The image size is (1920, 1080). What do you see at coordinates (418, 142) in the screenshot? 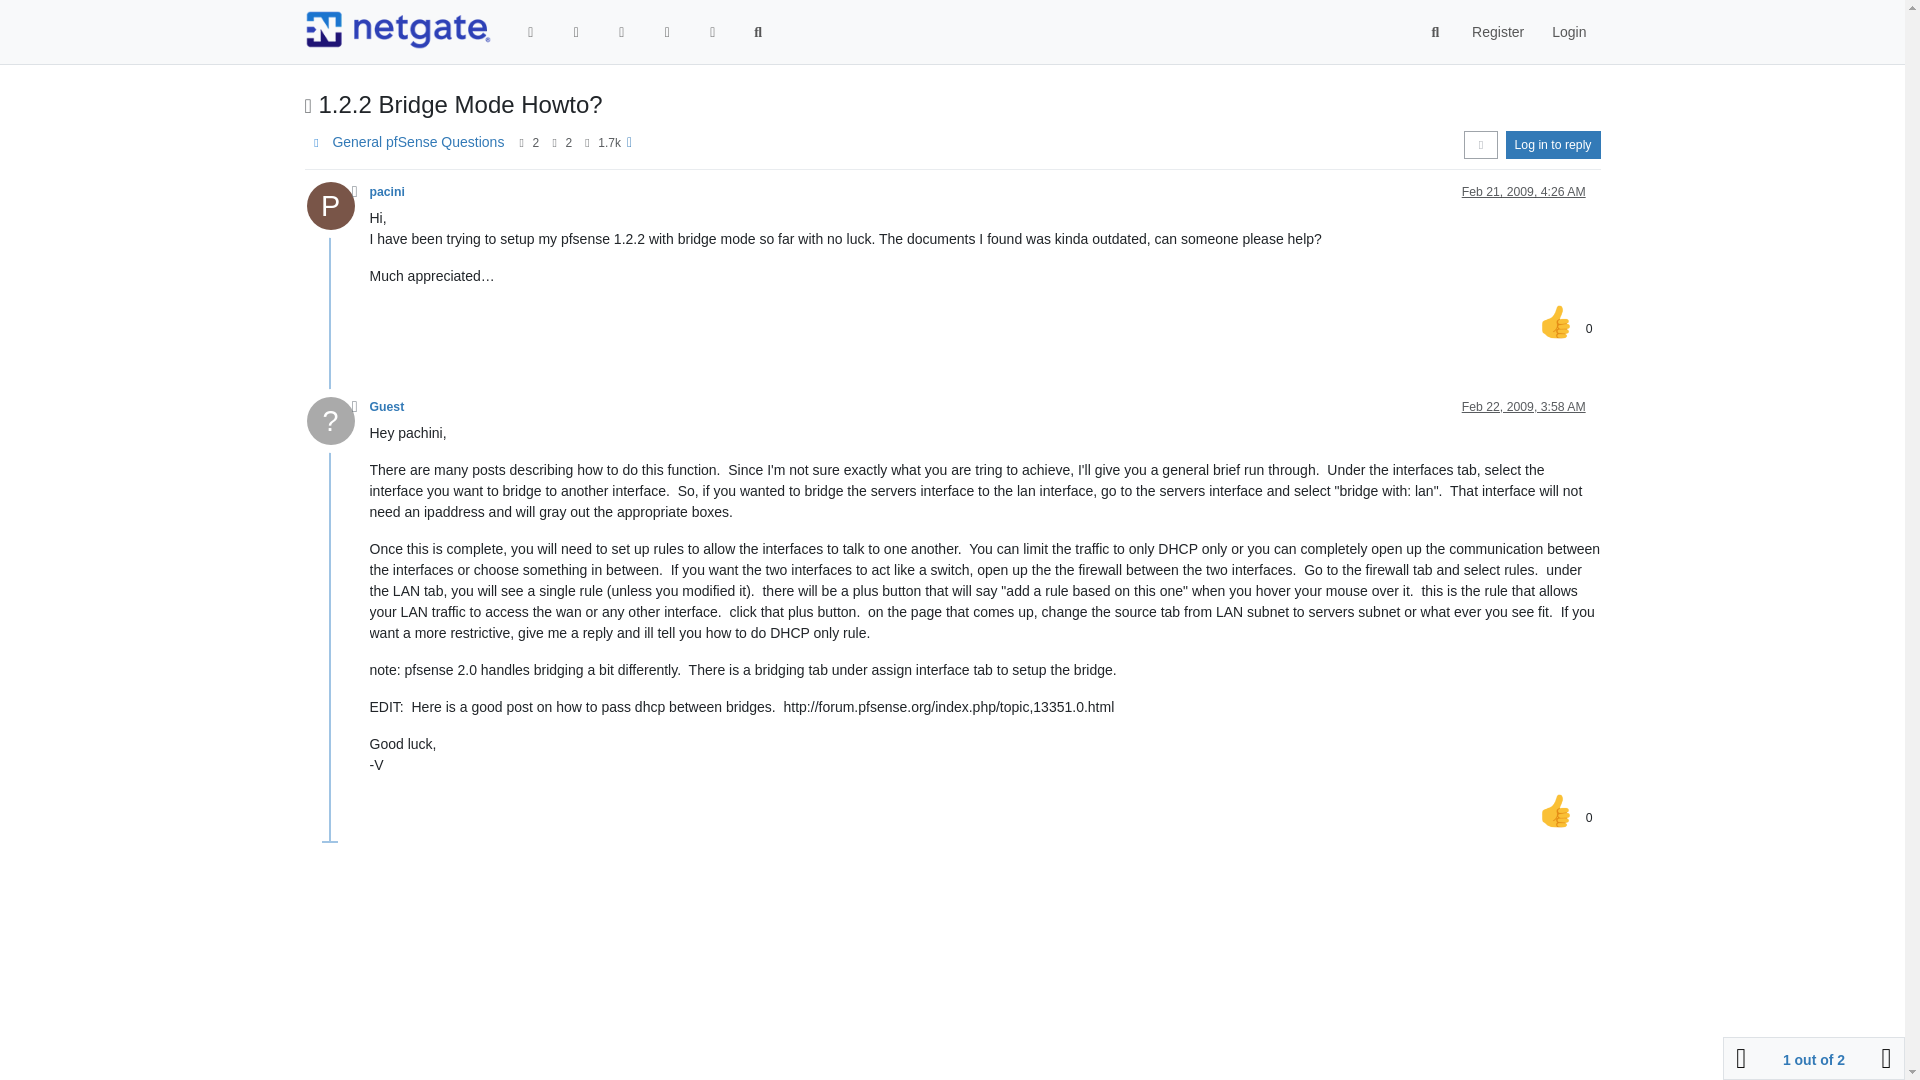
I see `General pfSense Questions` at bounding box center [418, 142].